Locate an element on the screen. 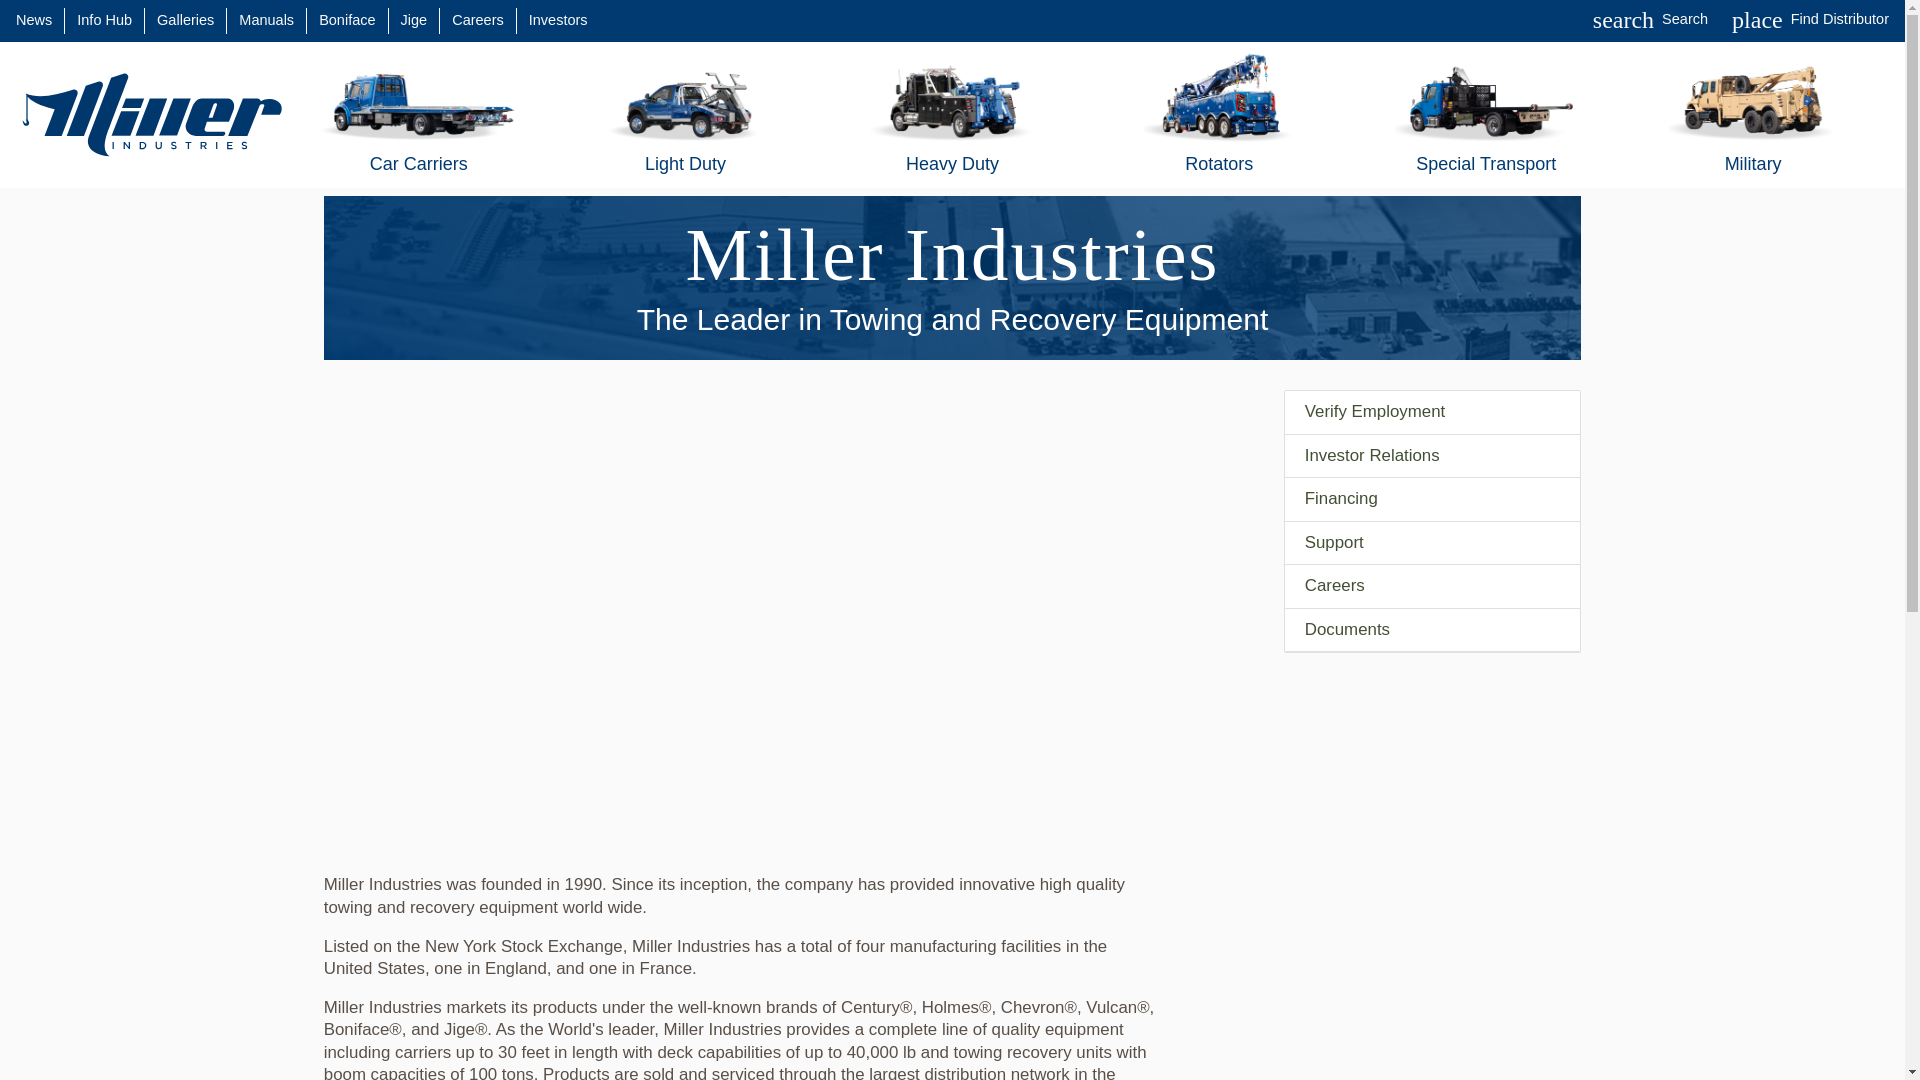 The width and height of the screenshot is (1920, 1080). Investor Relations is located at coordinates (266, 20).